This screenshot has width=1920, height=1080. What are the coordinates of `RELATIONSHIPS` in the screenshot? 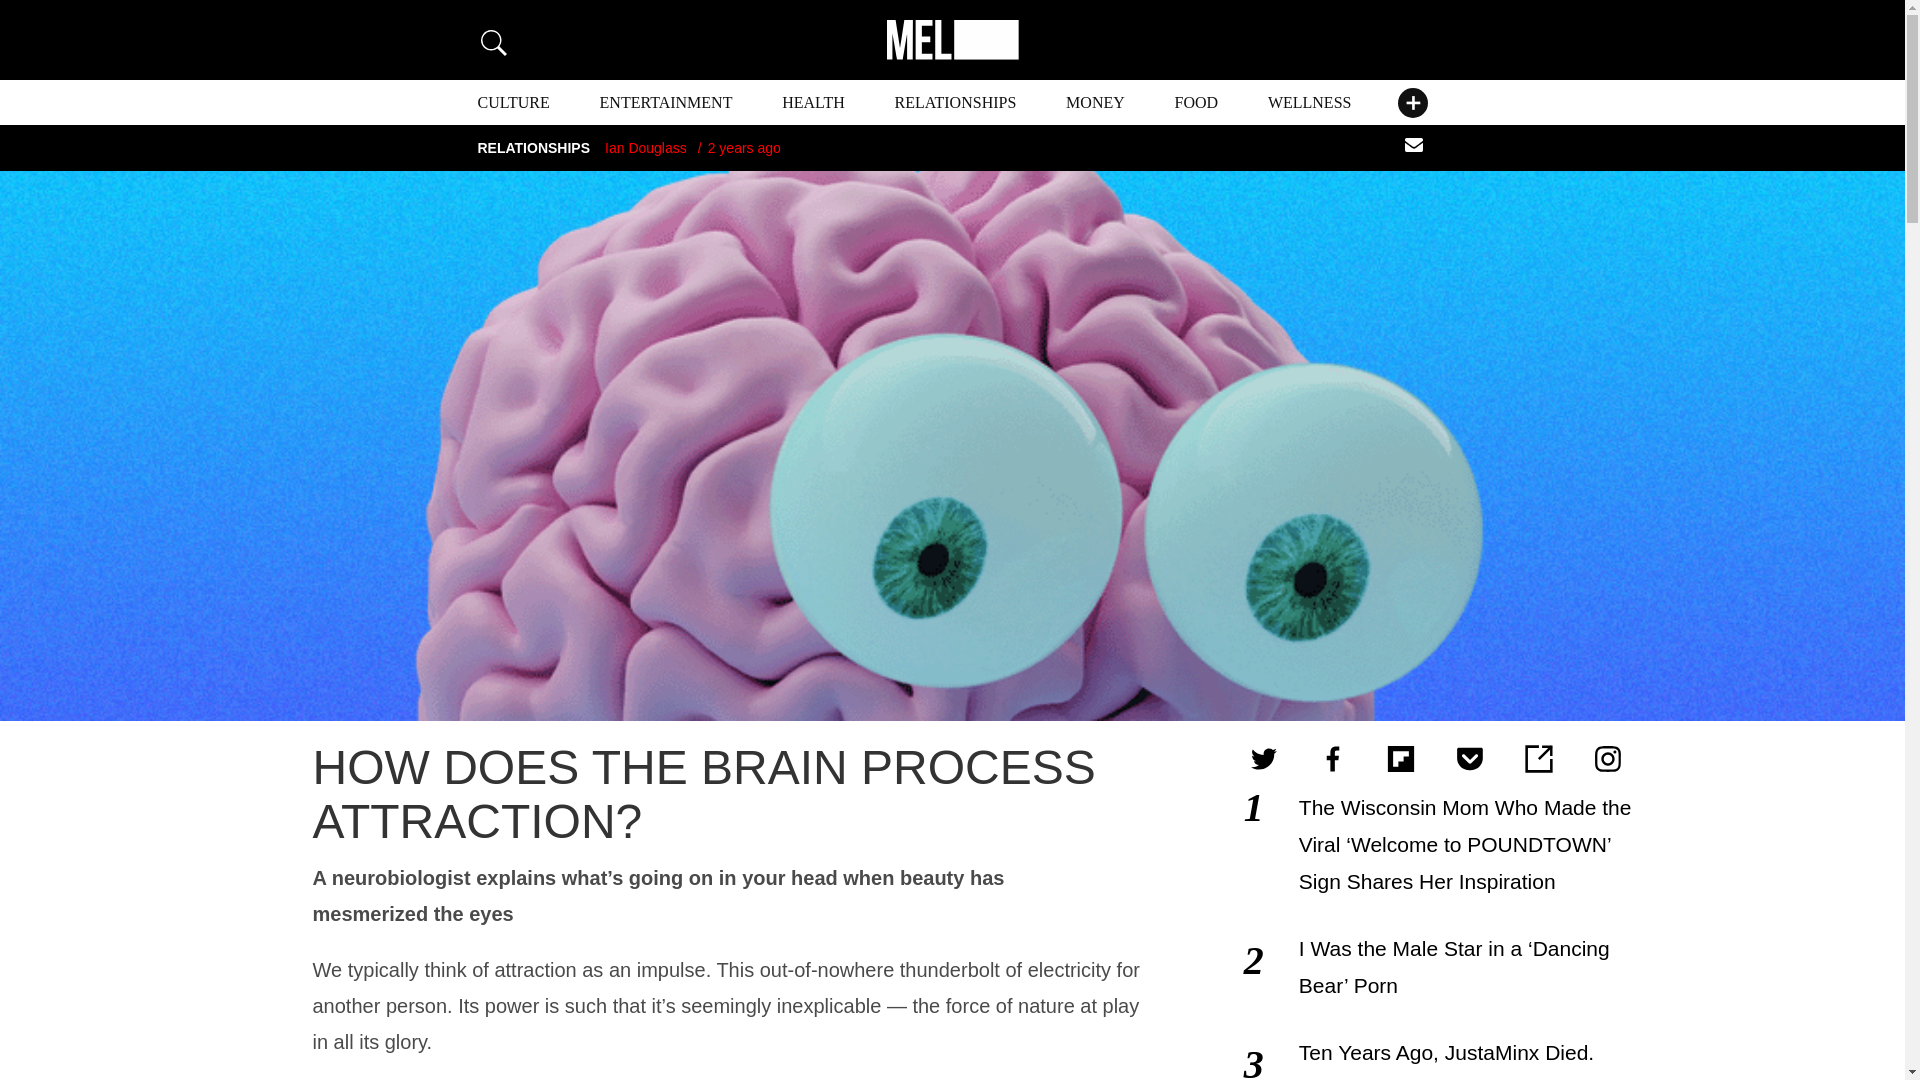 It's located at (956, 102).